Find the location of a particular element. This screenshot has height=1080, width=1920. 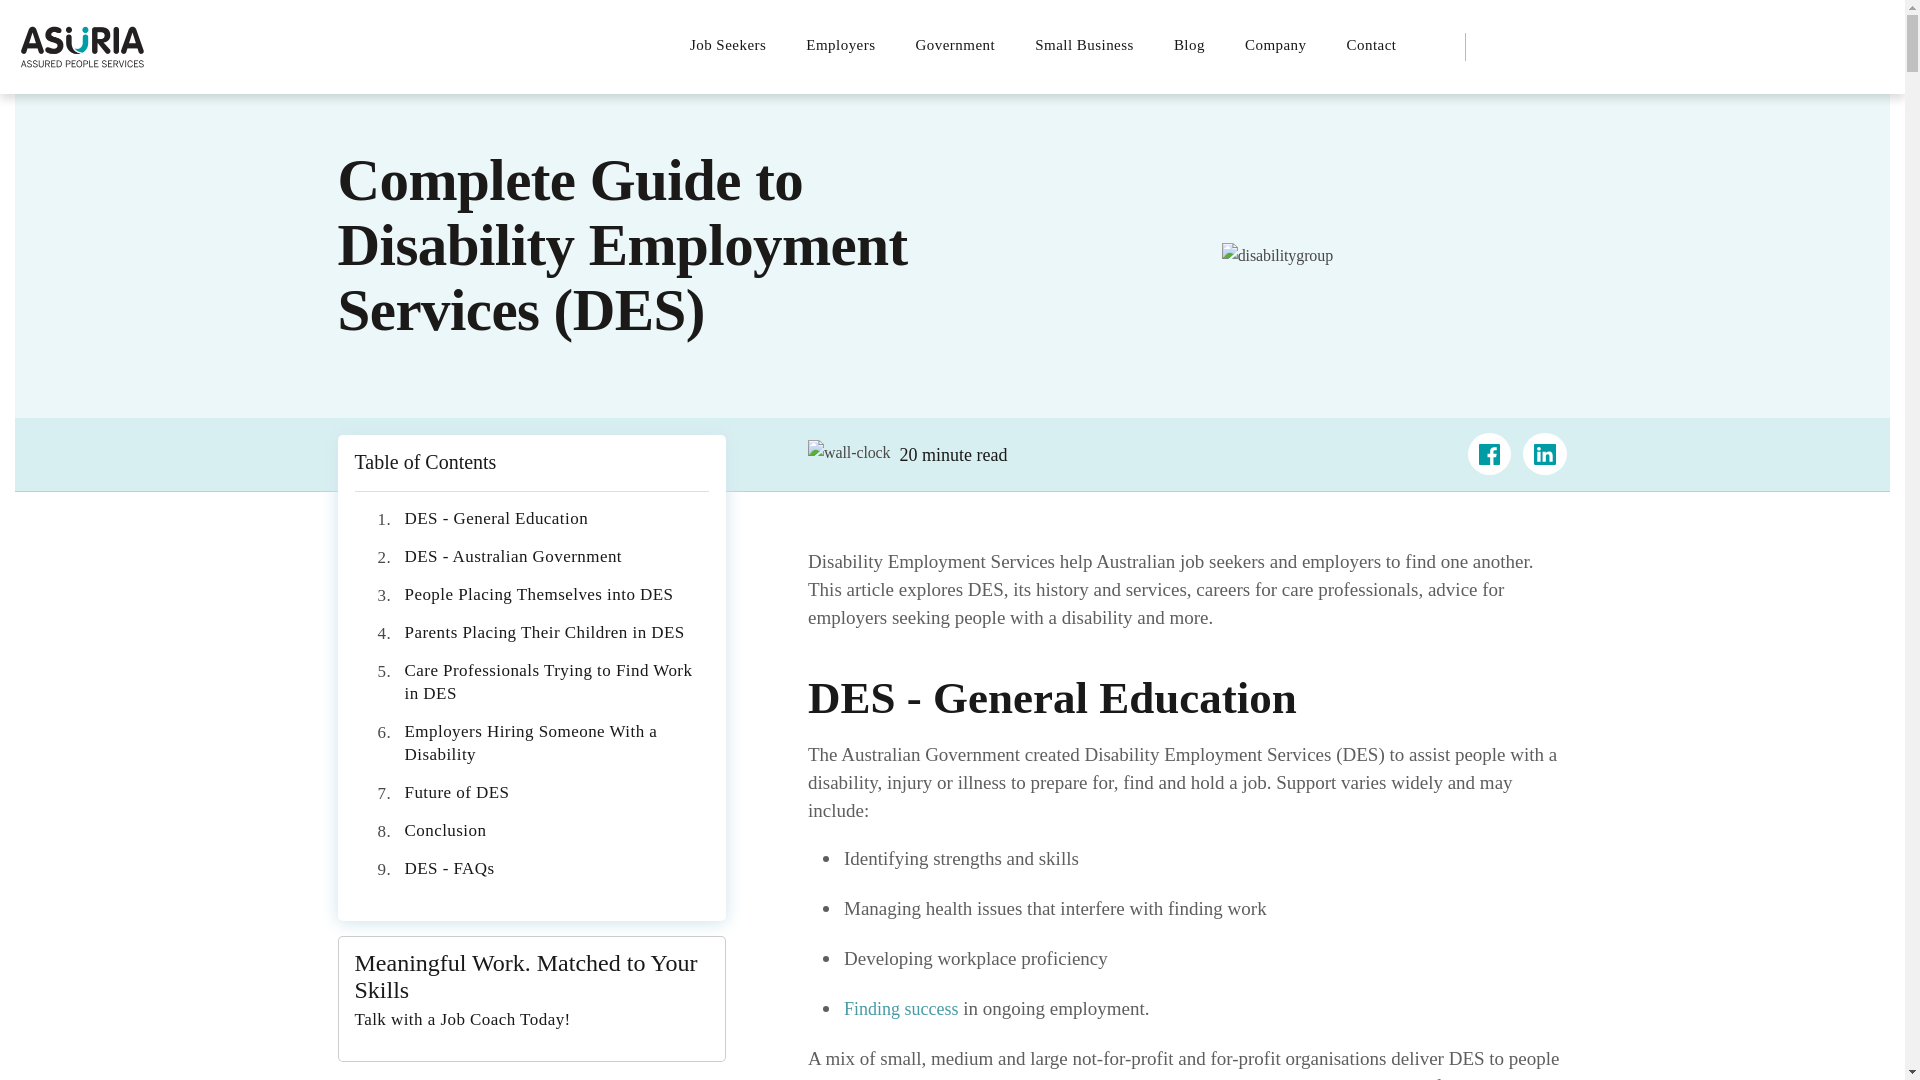

Government is located at coordinates (956, 44).